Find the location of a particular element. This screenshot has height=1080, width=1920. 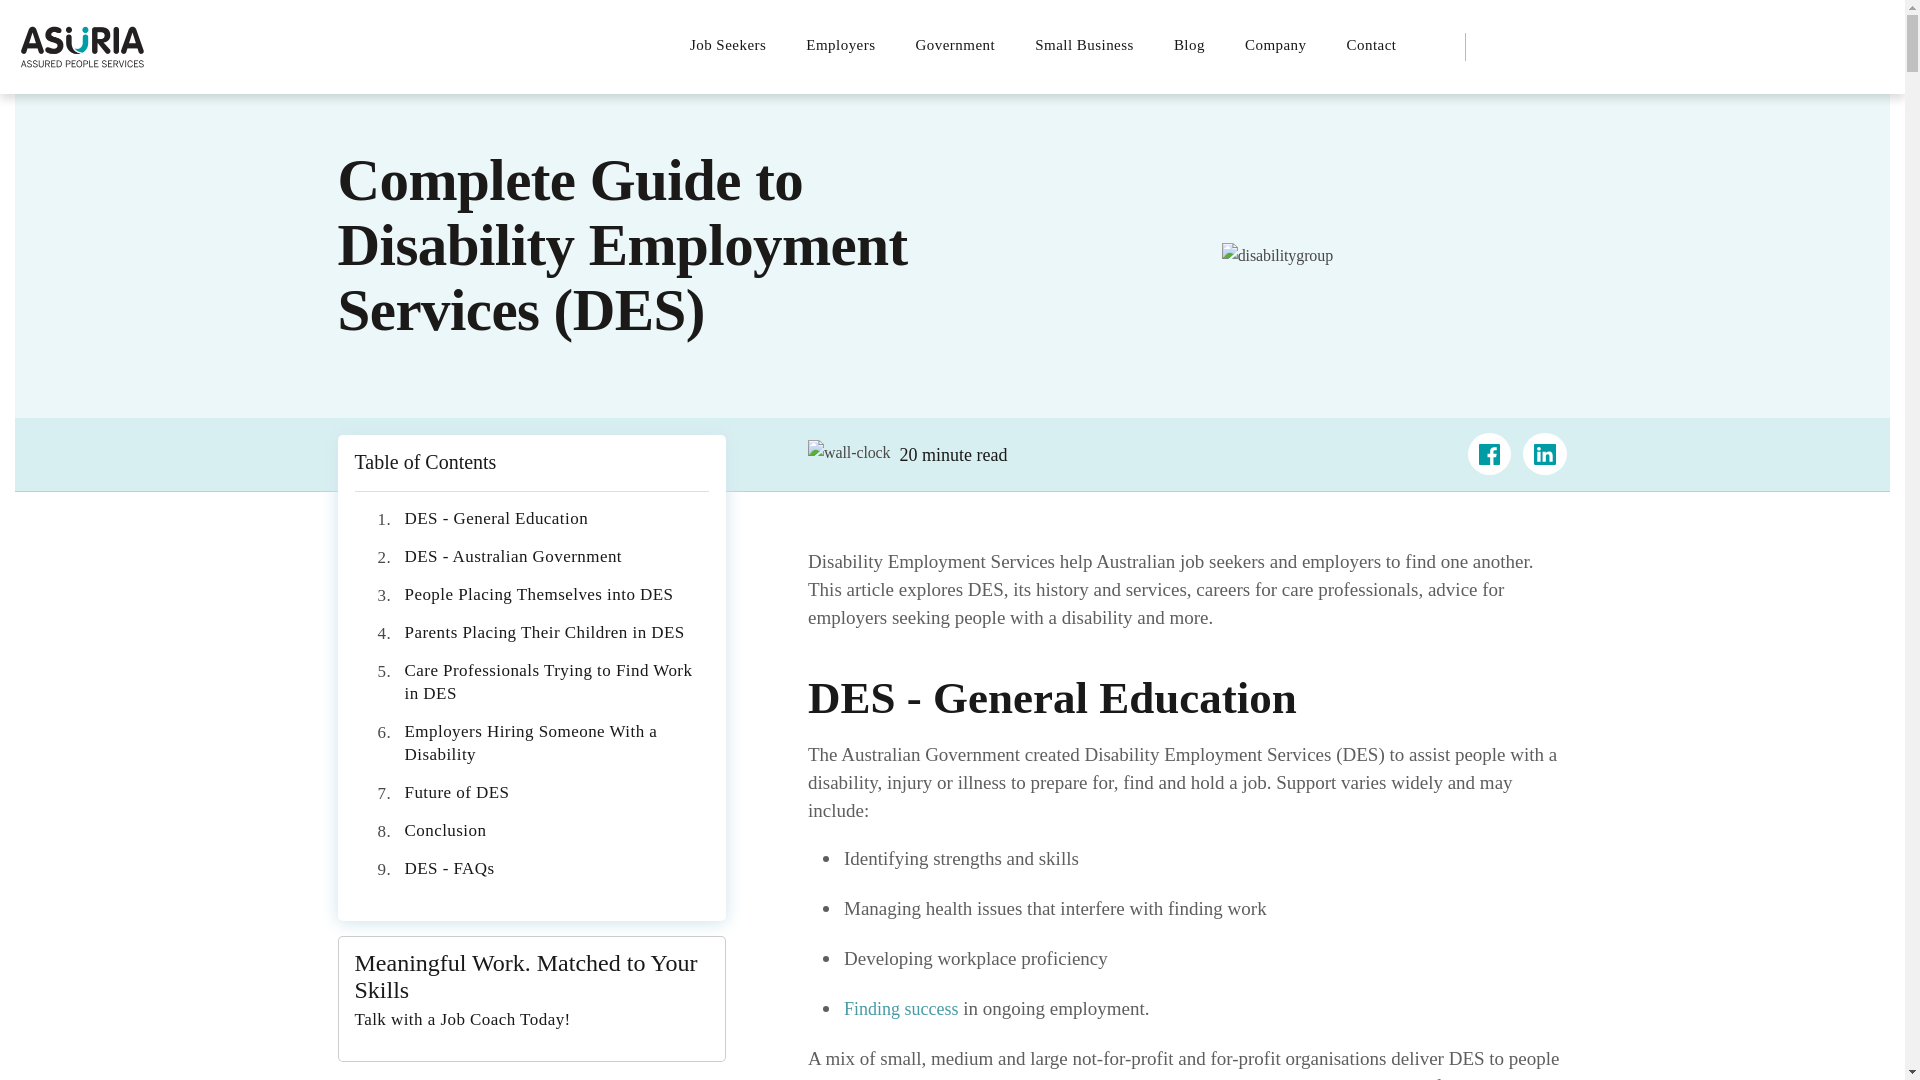

Government is located at coordinates (956, 44).